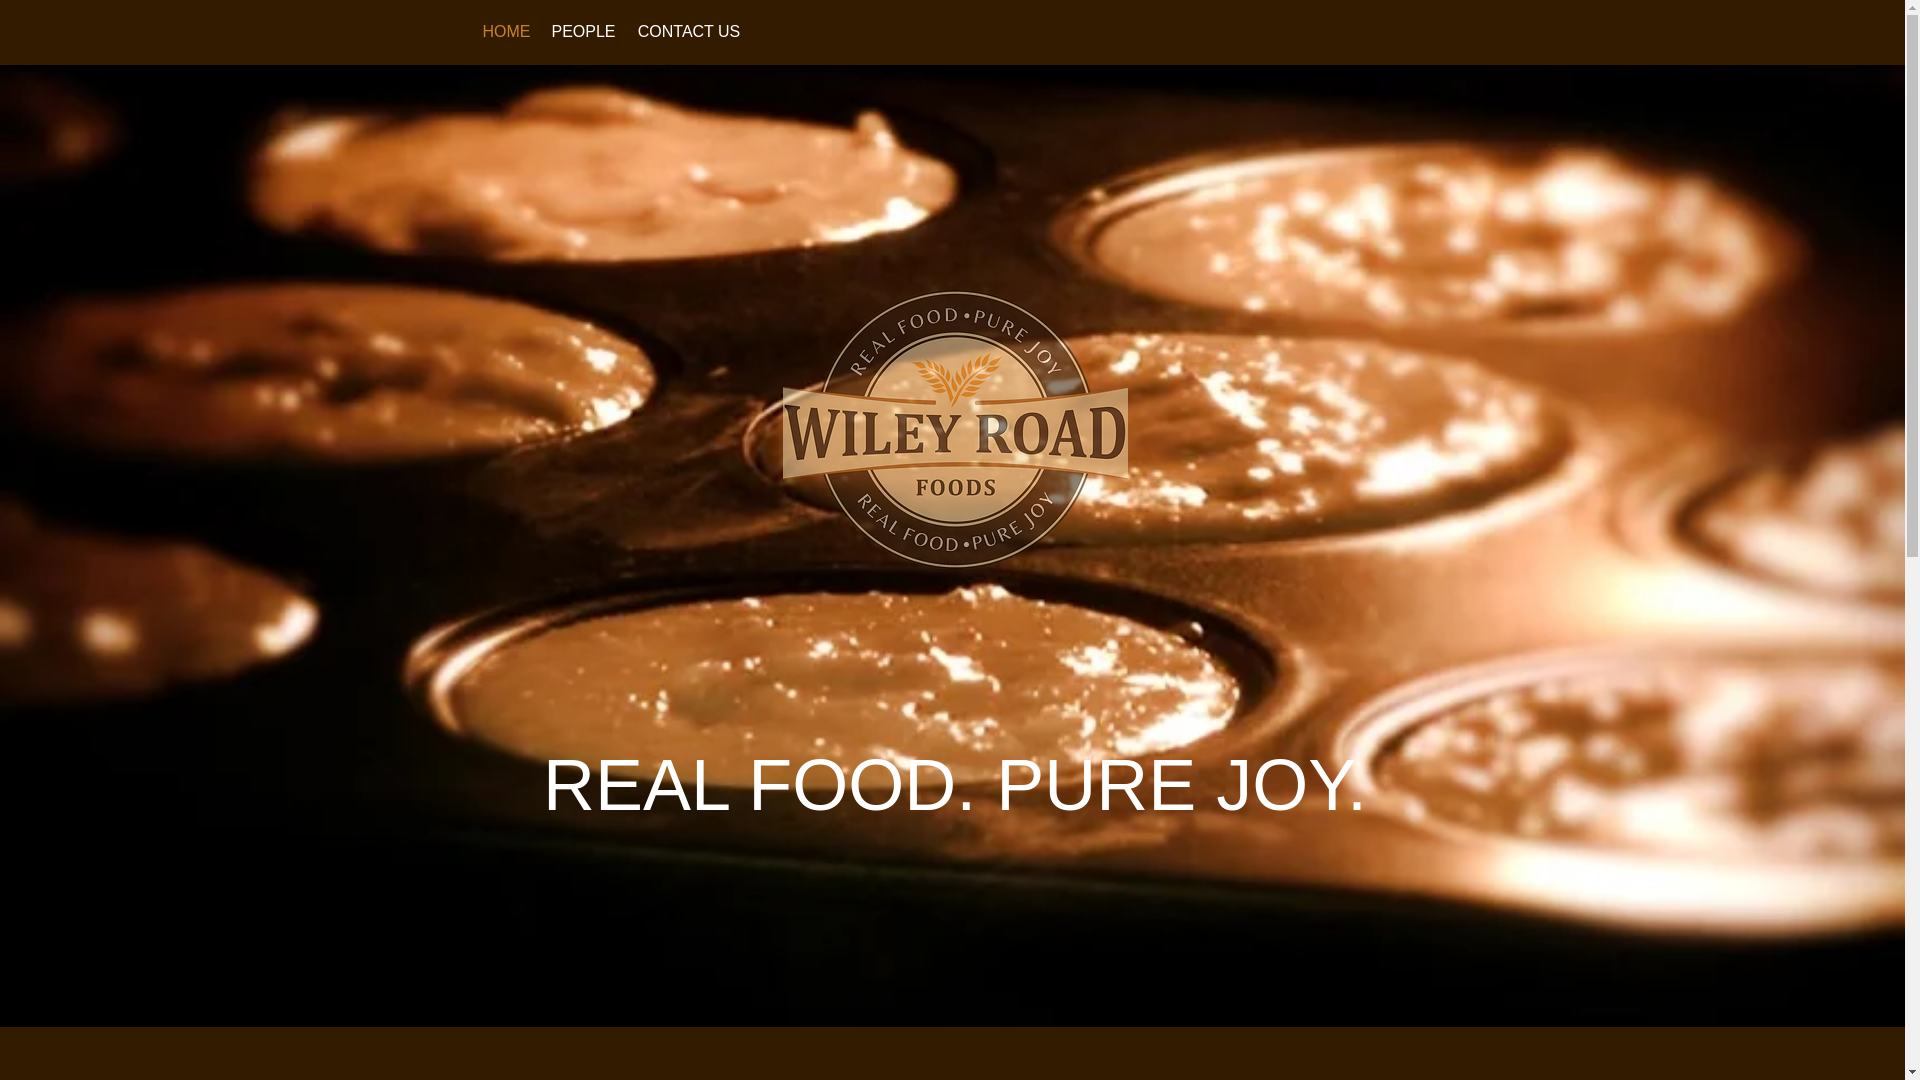 This screenshot has width=1920, height=1080. What do you see at coordinates (506, 31) in the screenshot?
I see `HOME` at bounding box center [506, 31].